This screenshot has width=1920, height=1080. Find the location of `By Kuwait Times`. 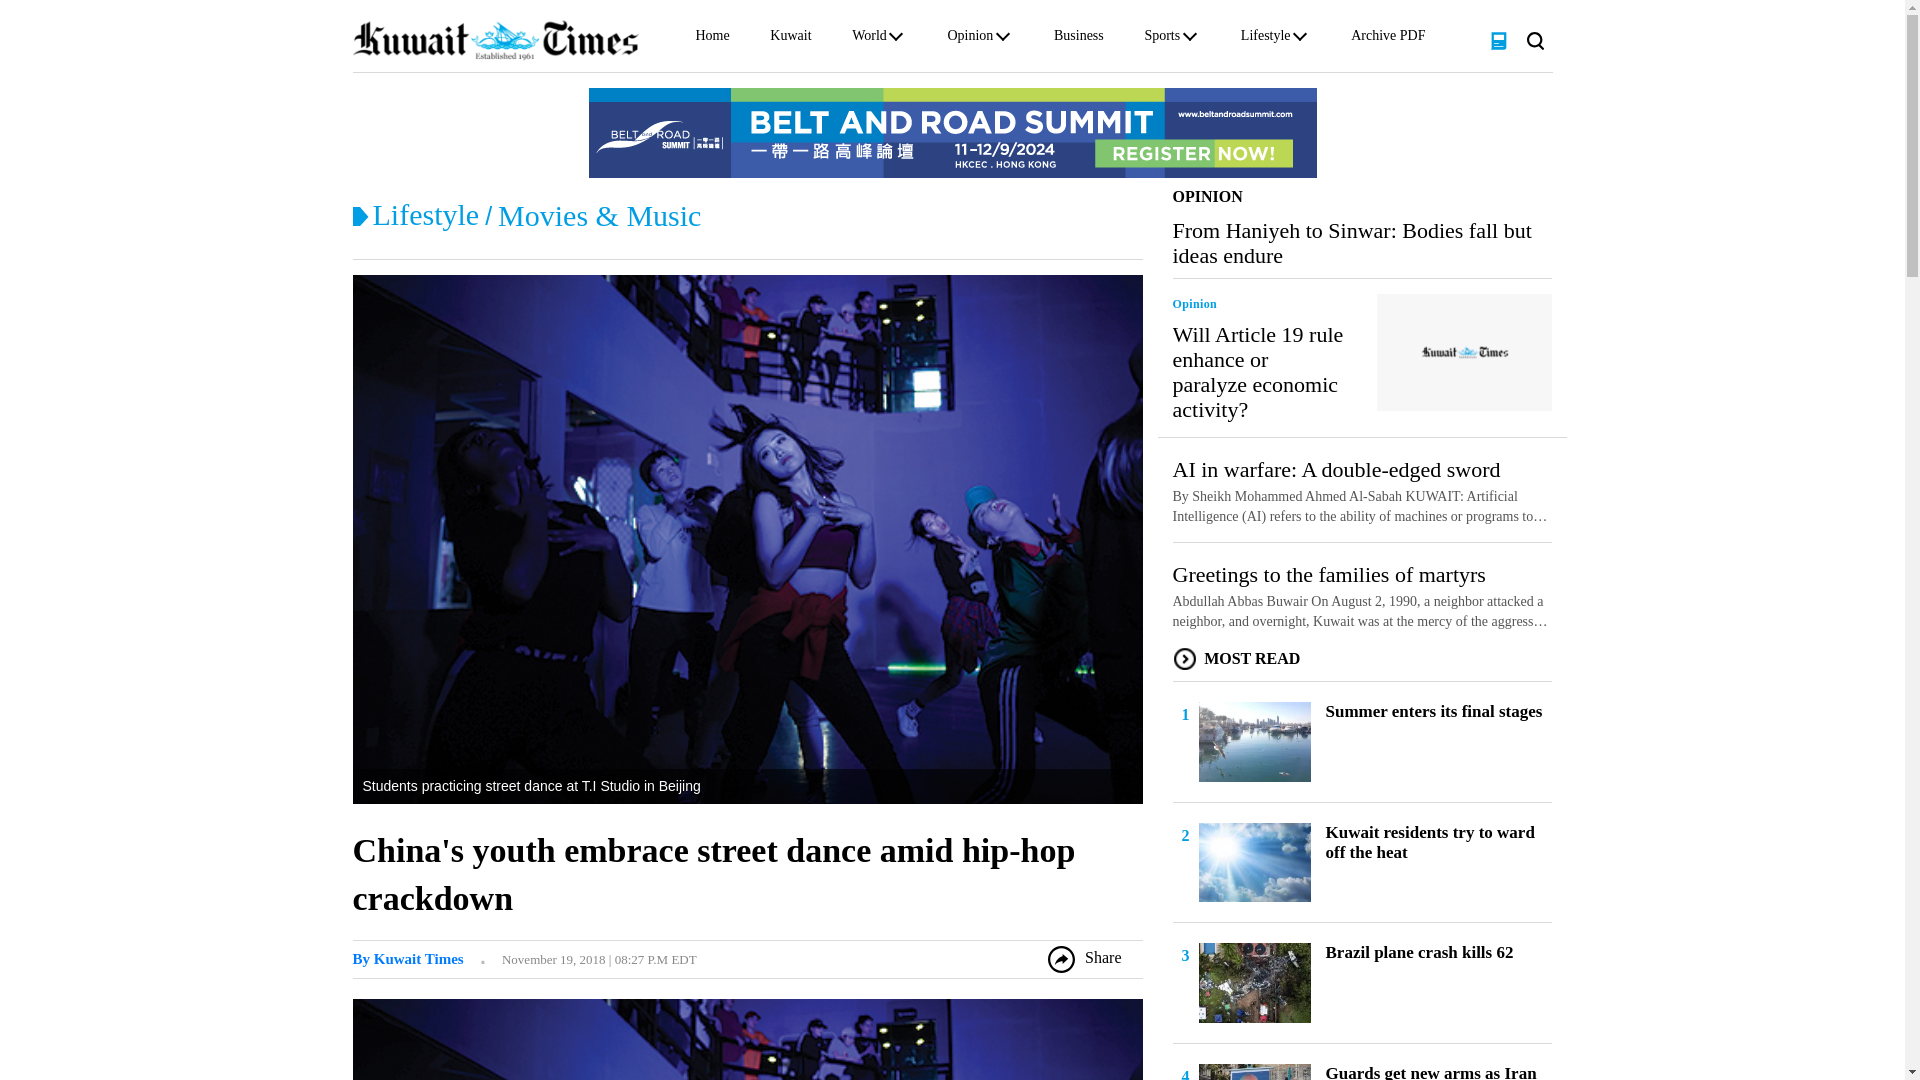

By Kuwait Times is located at coordinates (406, 958).